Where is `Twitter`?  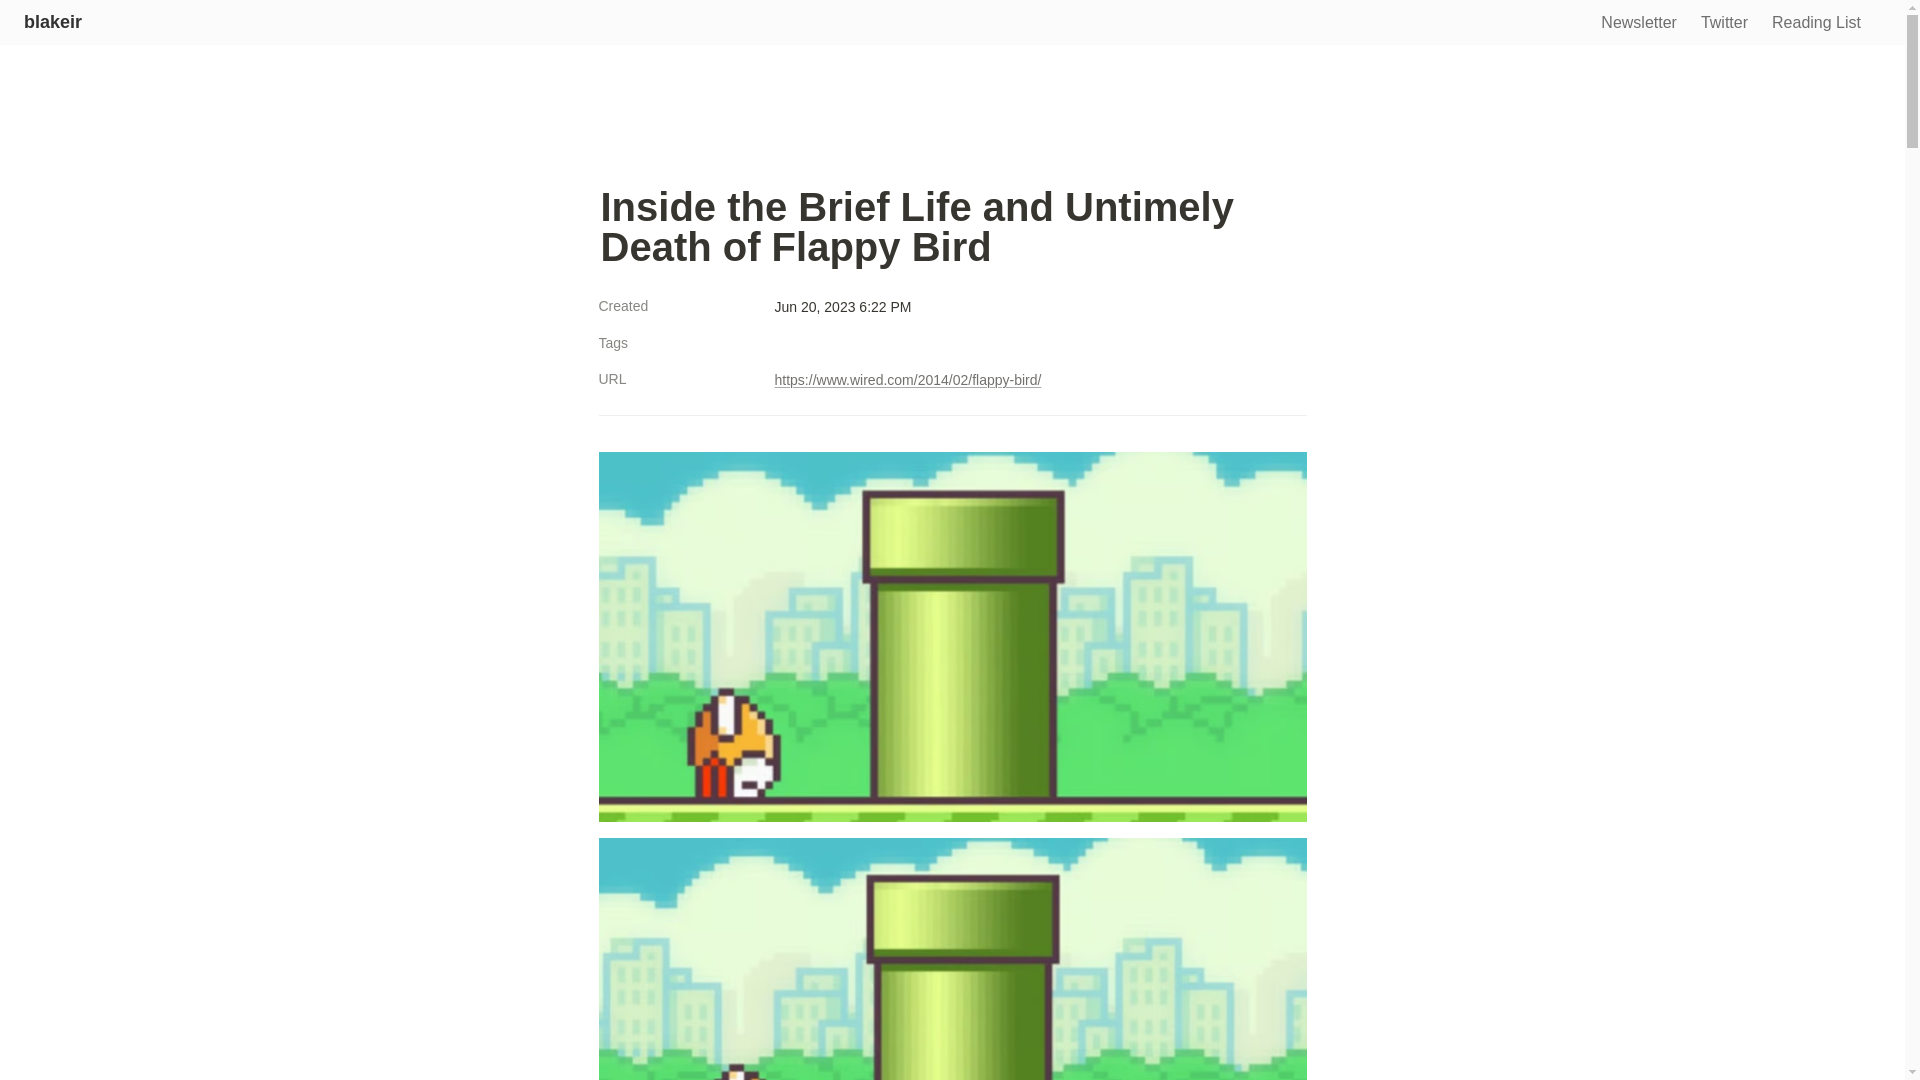
Twitter is located at coordinates (1724, 24).